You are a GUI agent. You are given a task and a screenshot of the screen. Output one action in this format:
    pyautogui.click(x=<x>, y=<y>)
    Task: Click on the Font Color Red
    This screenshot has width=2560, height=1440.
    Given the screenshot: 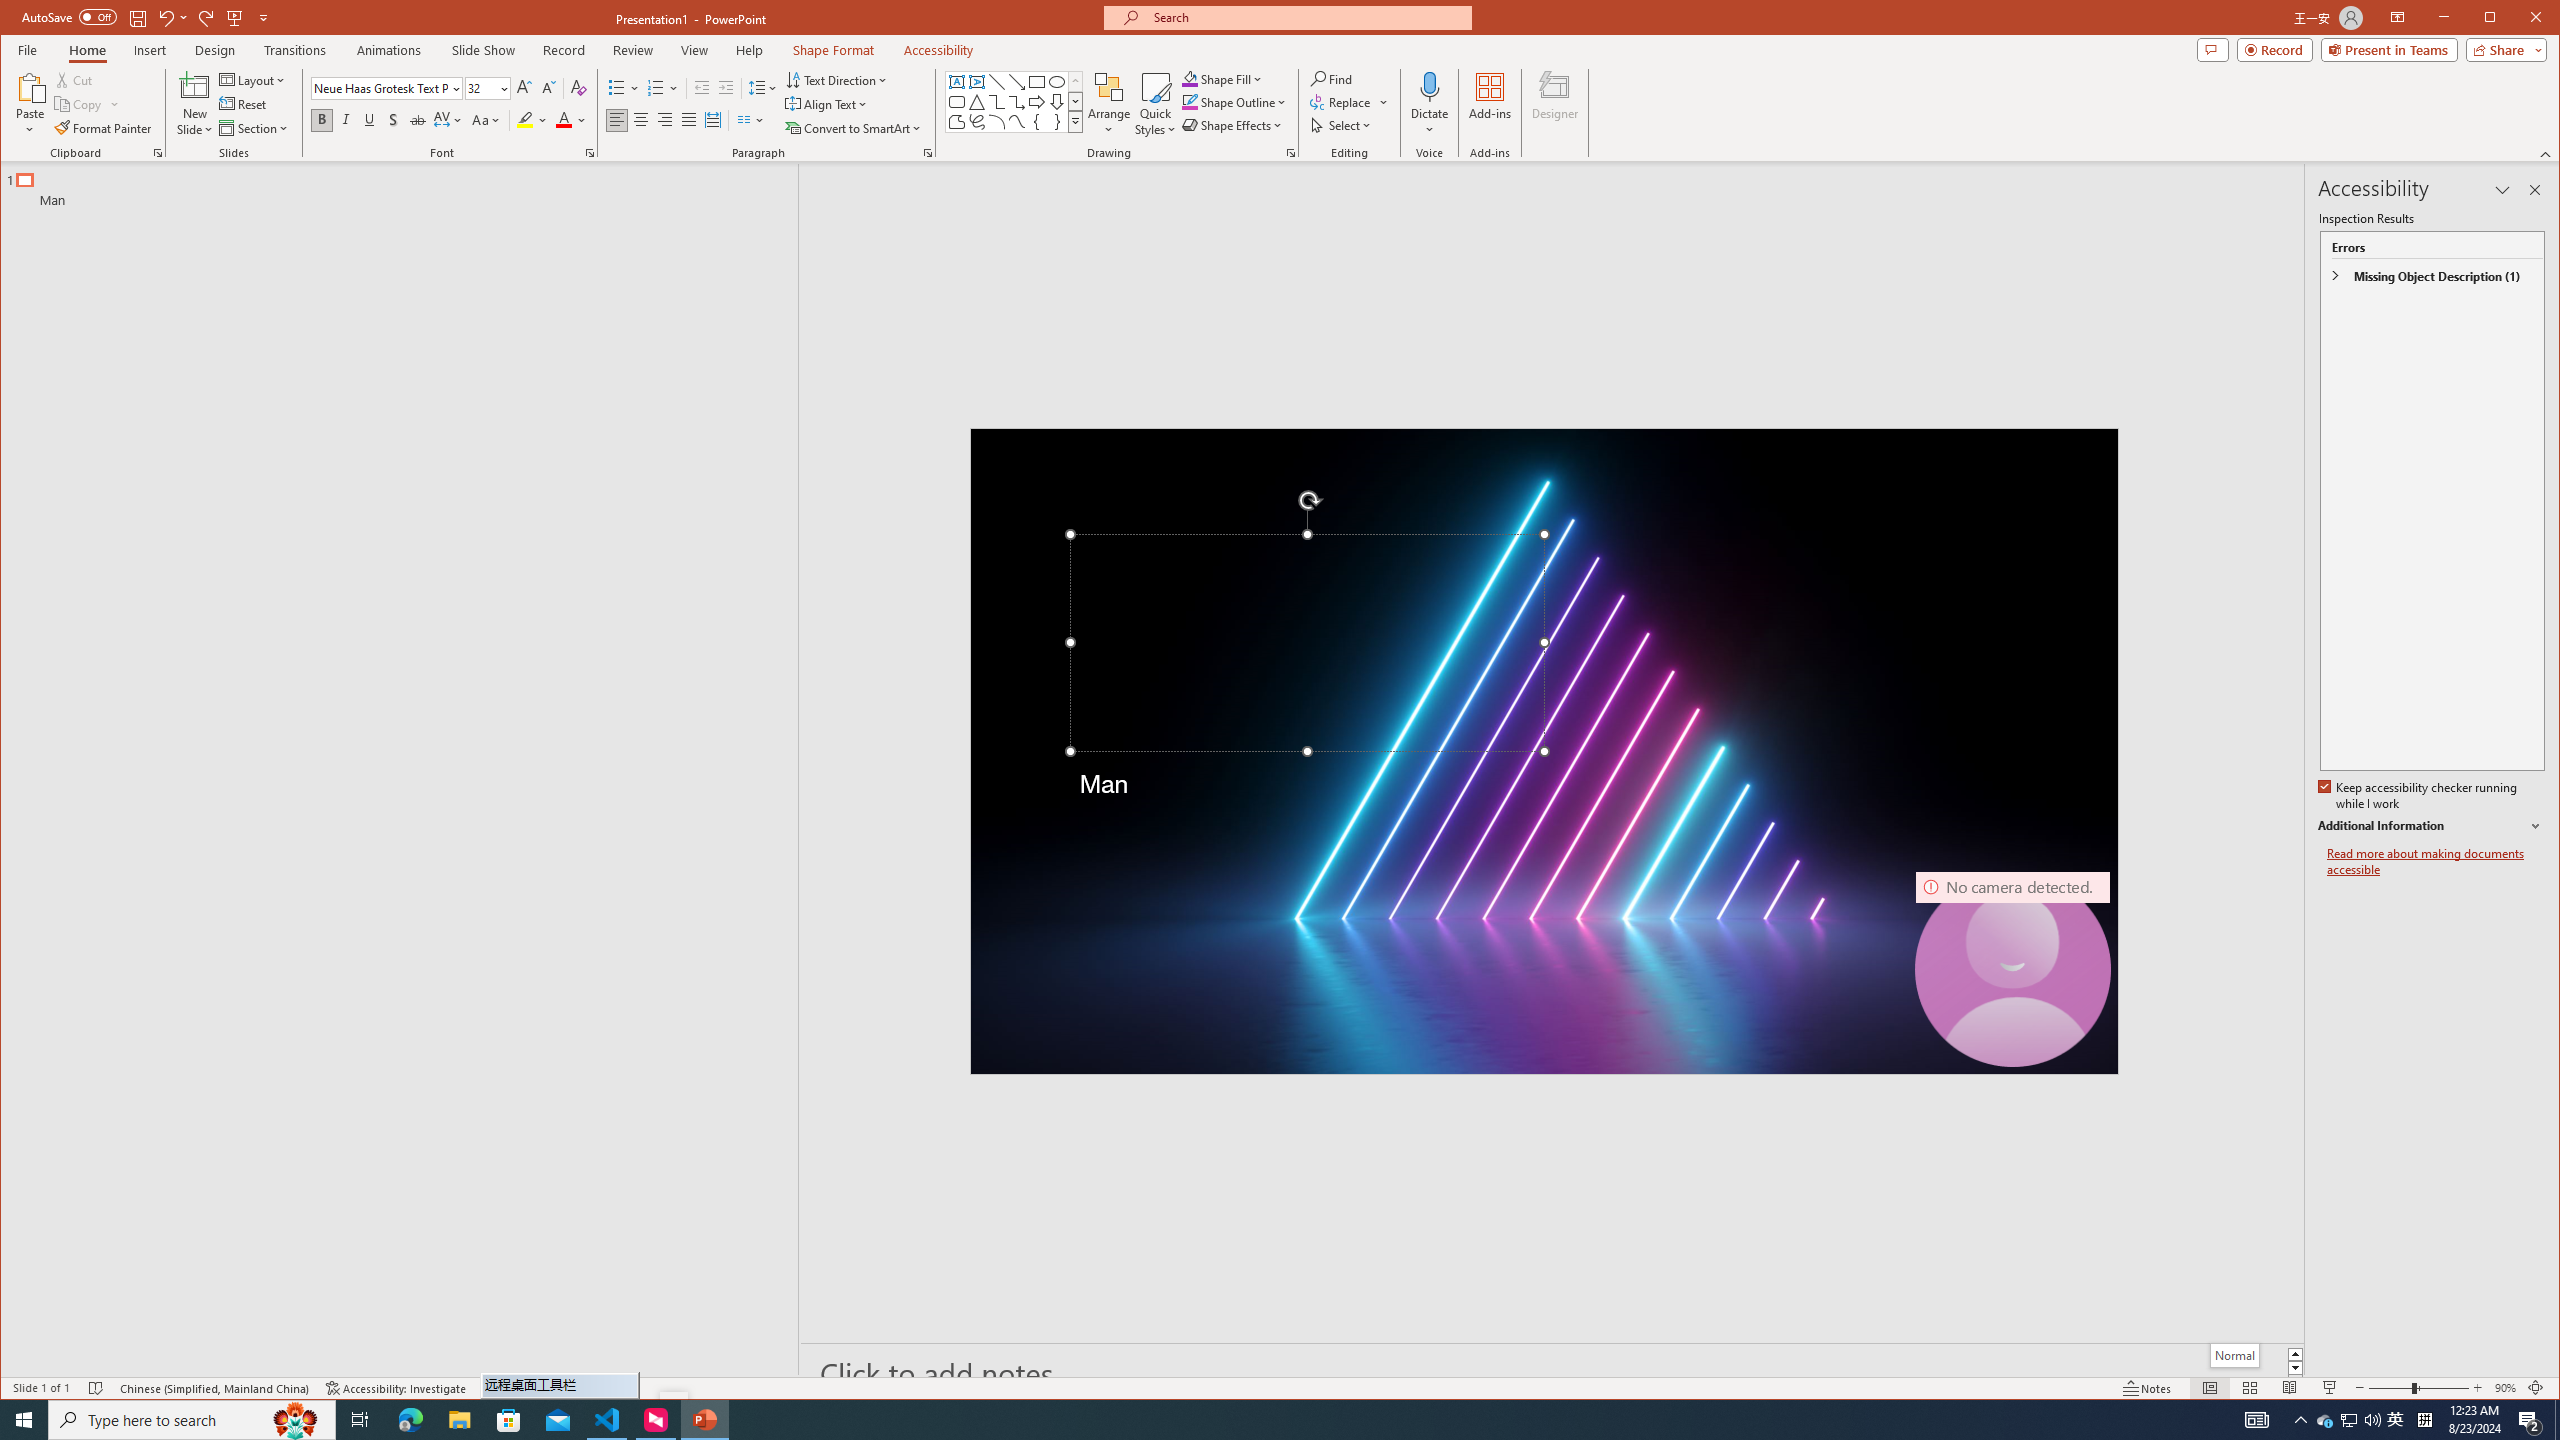 What is the action you would take?
    pyautogui.click(x=564, y=120)
    